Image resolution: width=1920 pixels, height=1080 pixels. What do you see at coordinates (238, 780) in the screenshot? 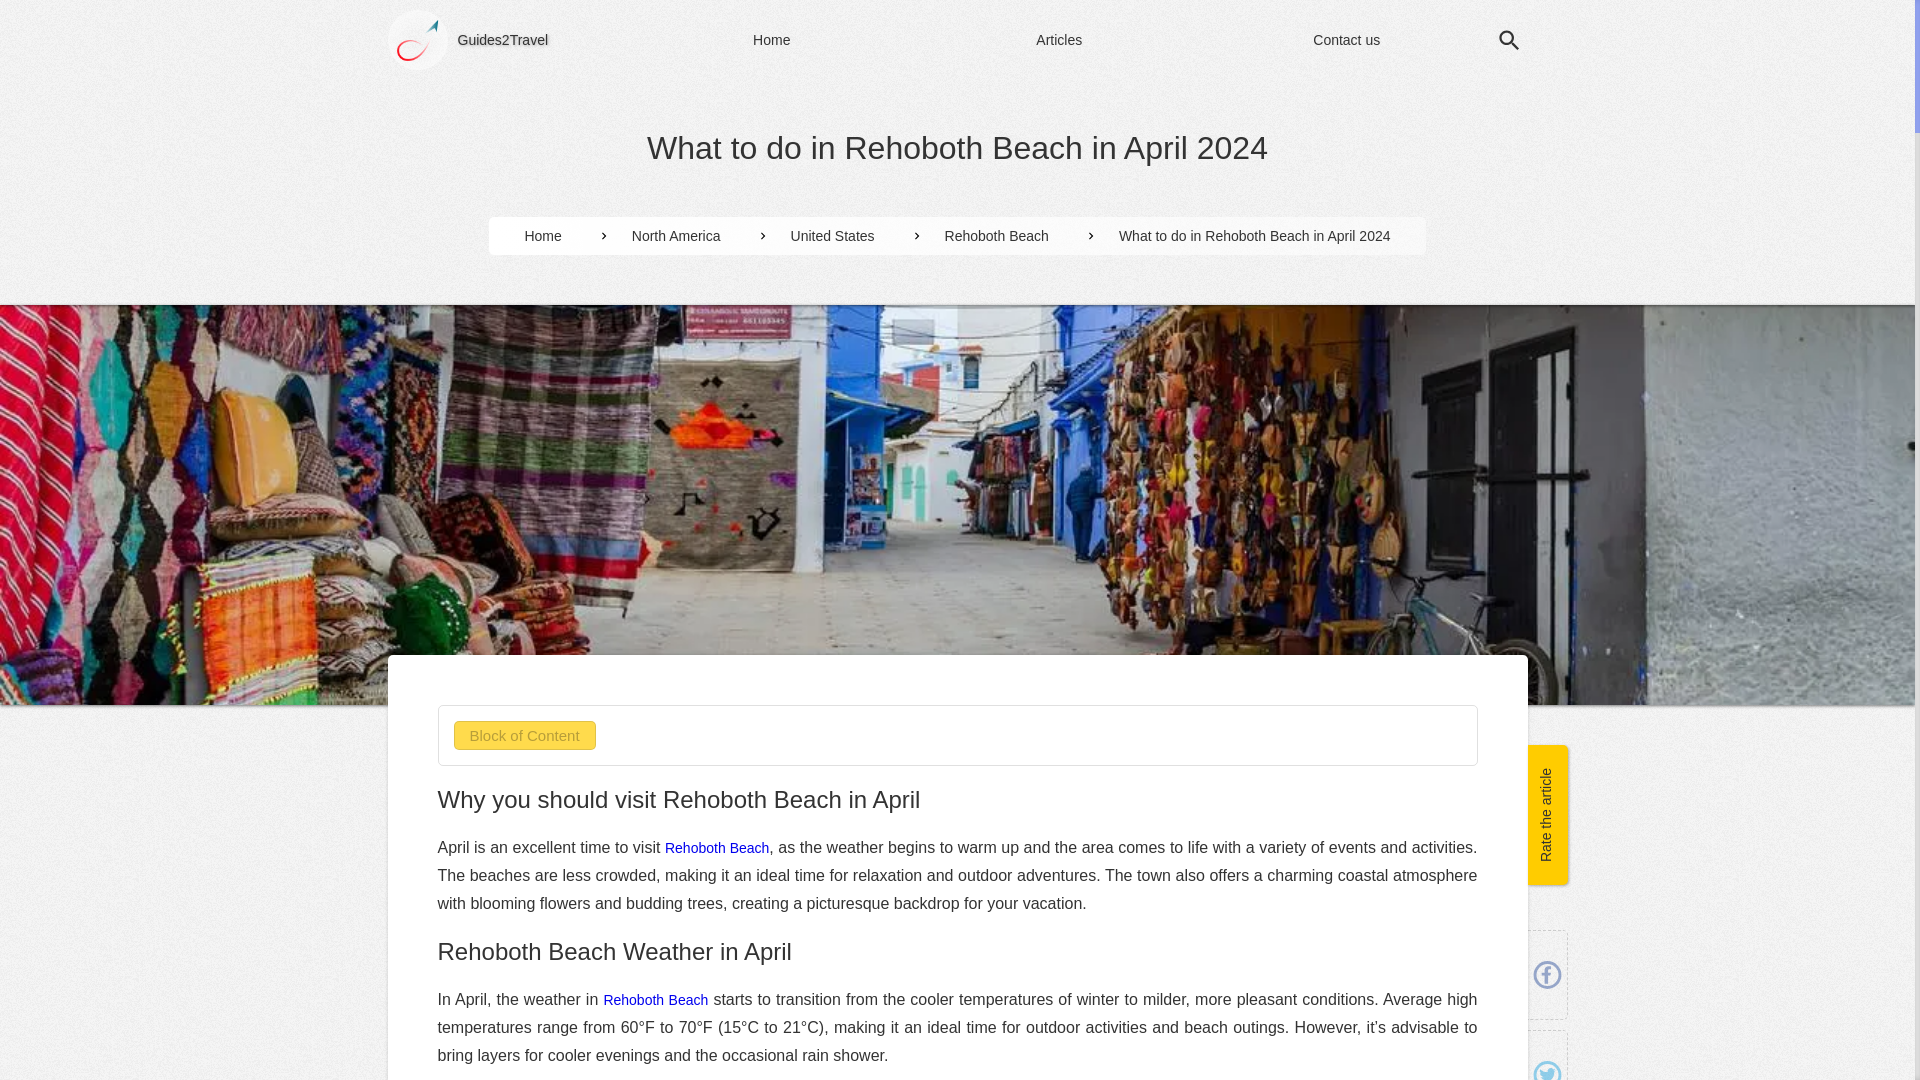
I see `GetYourGuide Widget` at bounding box center [238, 780].